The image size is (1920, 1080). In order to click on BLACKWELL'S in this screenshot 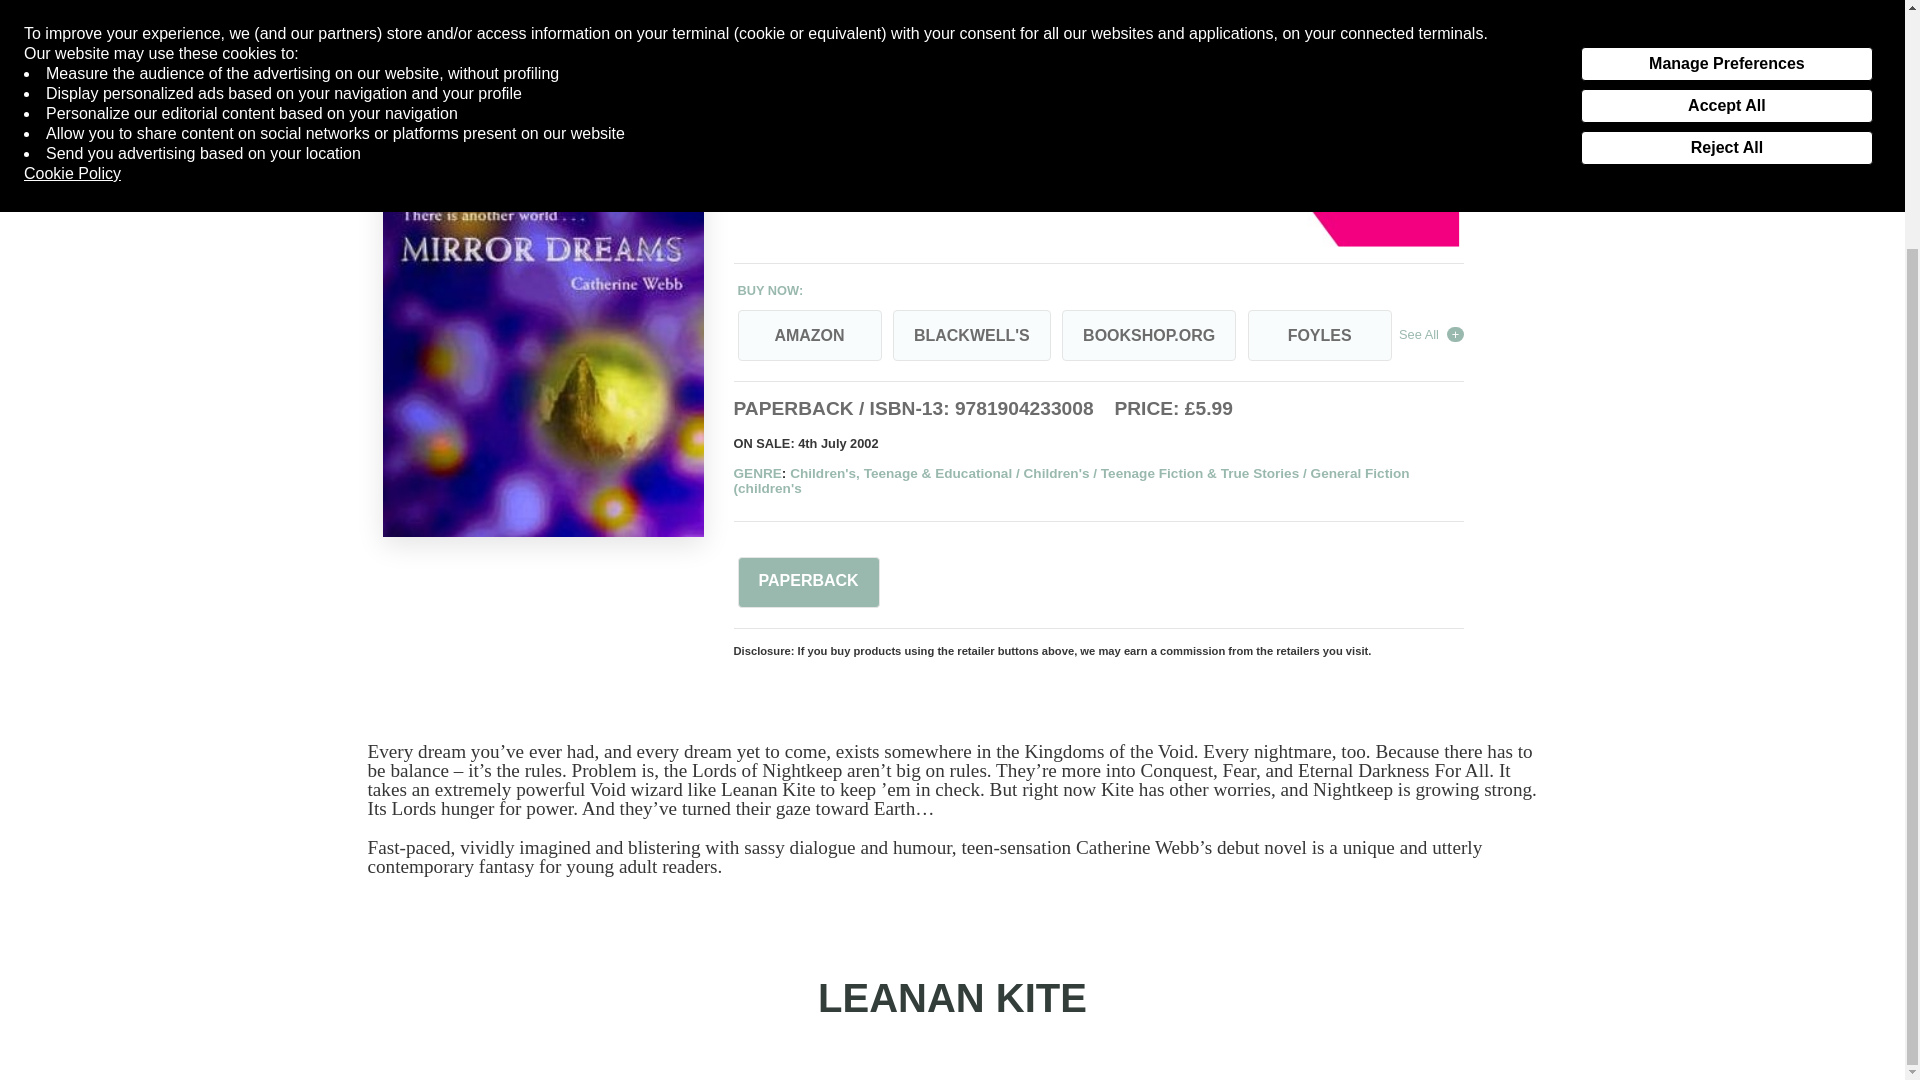, I will do `click(971, 334)`.